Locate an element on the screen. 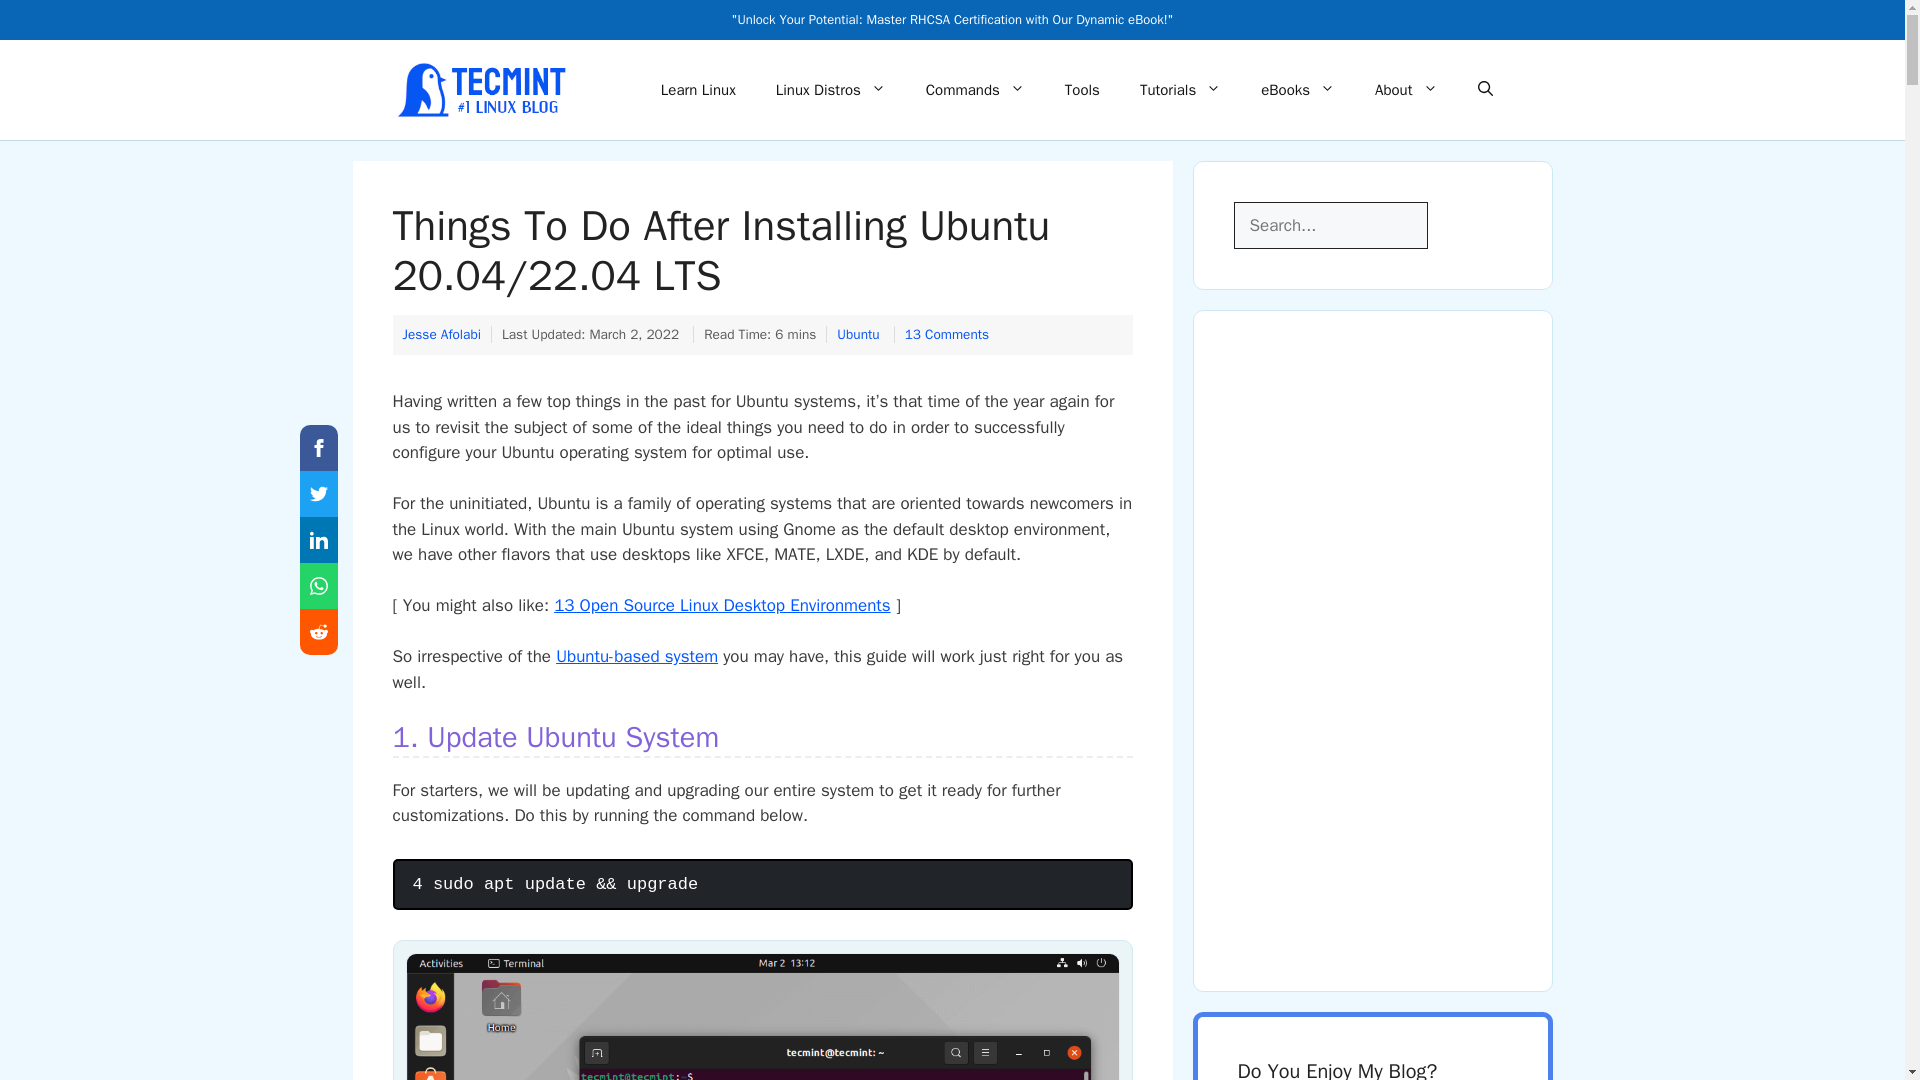 The width and height of the screenshot is (1920, 1080). Tools is located at coordinates (1082, 90).